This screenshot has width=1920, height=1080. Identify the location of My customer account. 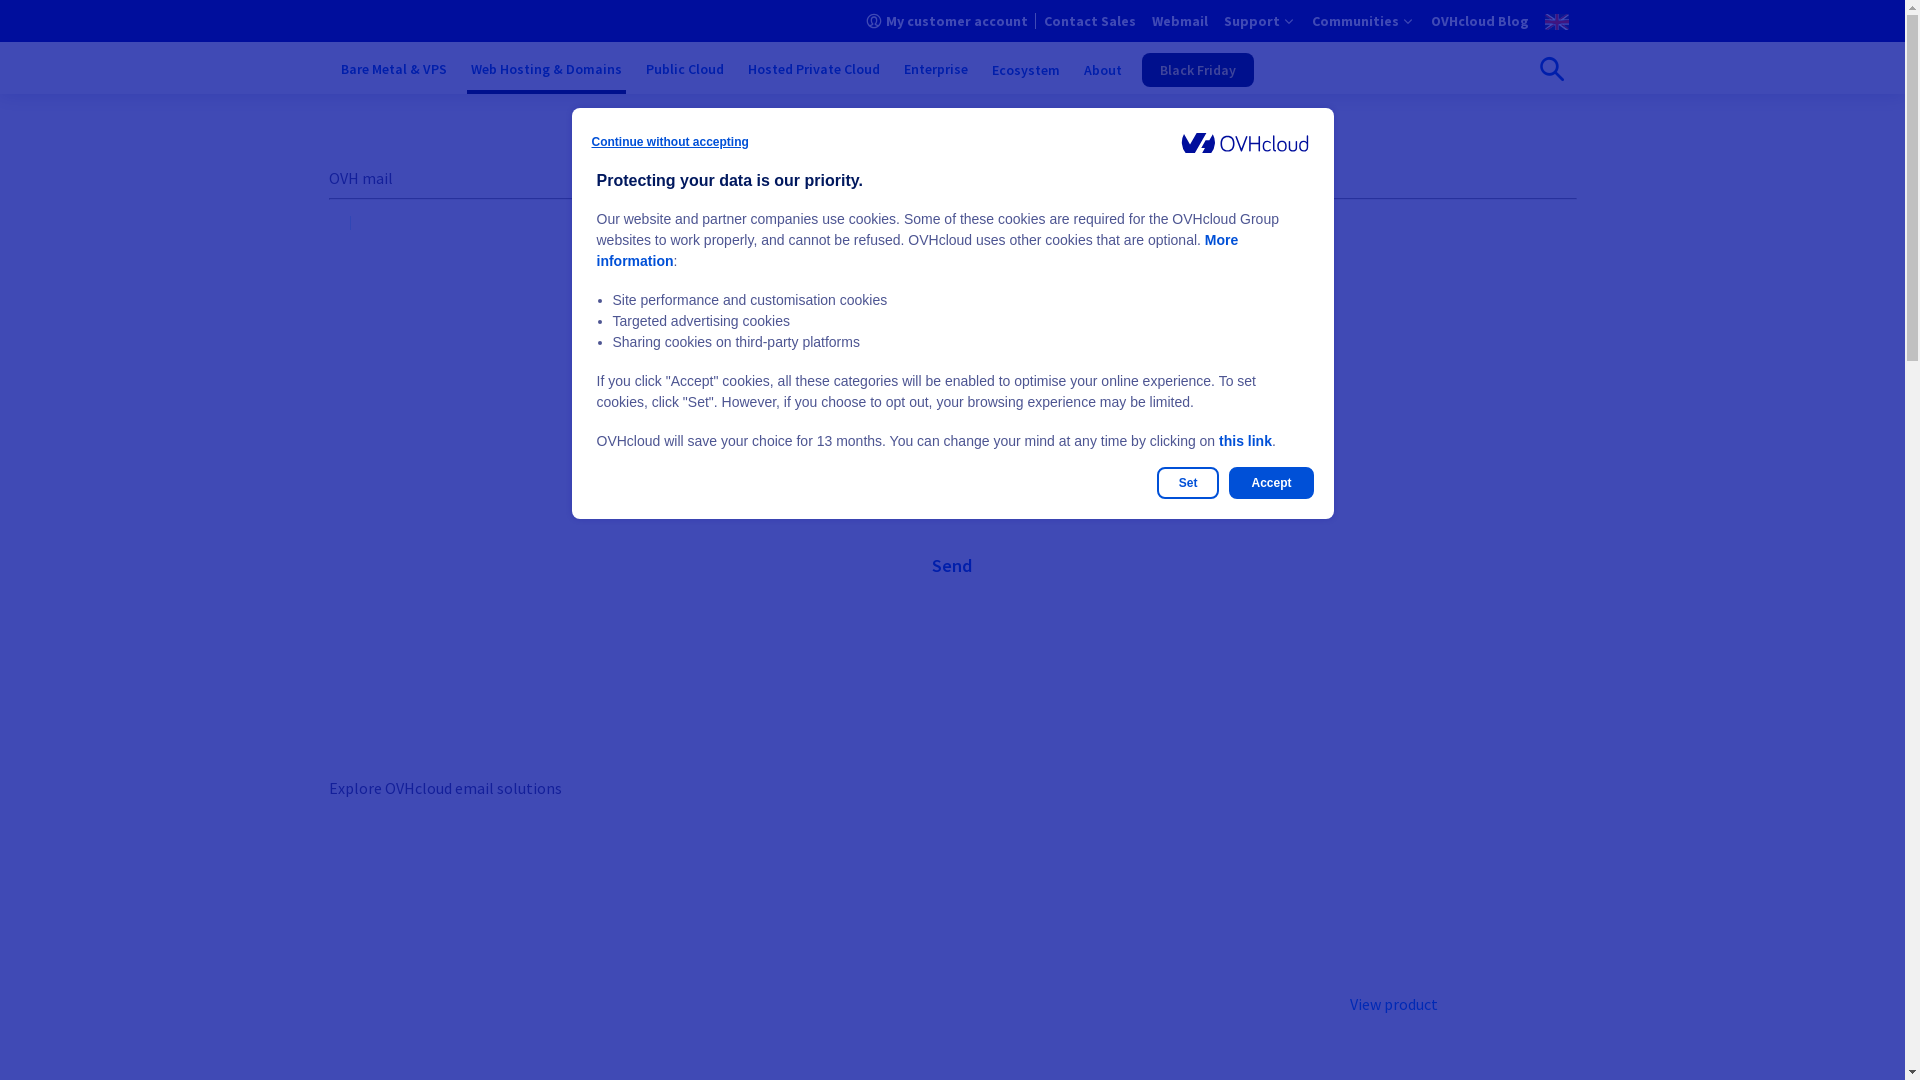
(947, 21).